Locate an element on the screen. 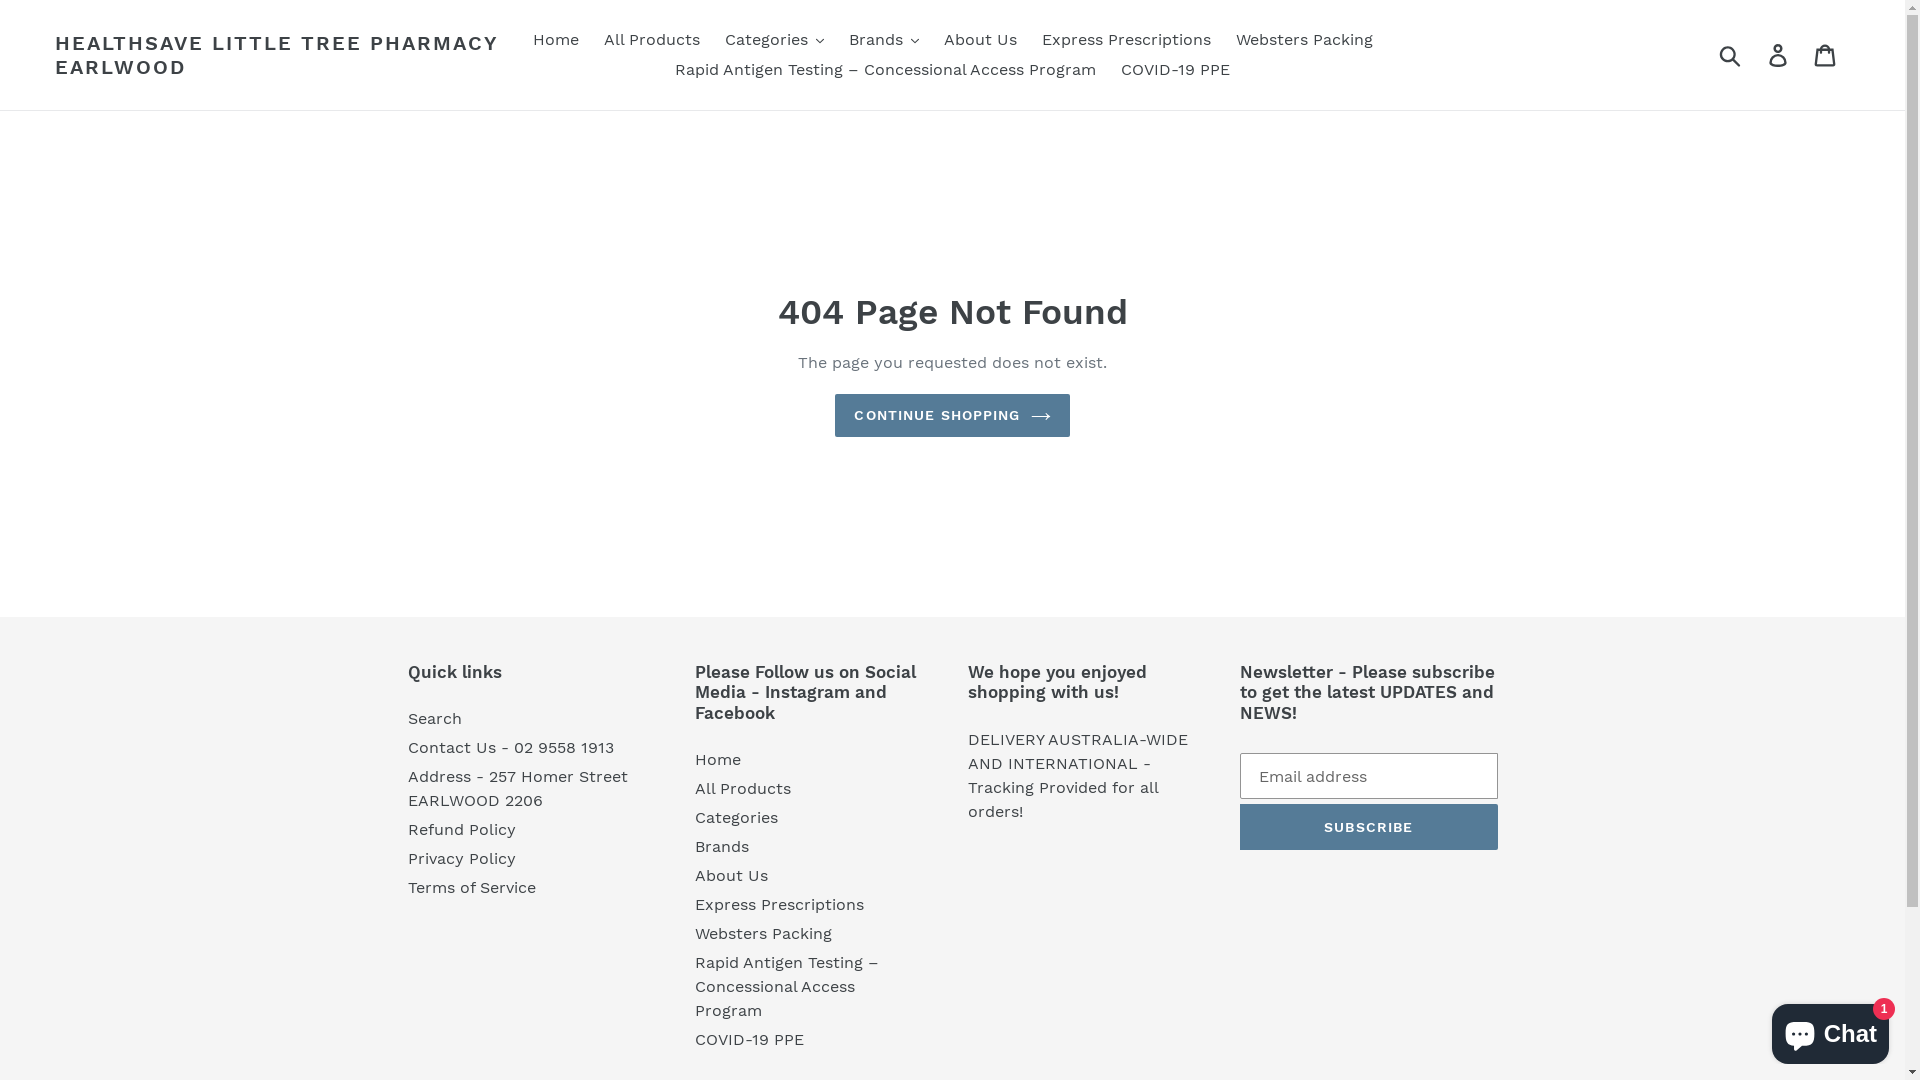  All Products is located at coordinates (743, 788).